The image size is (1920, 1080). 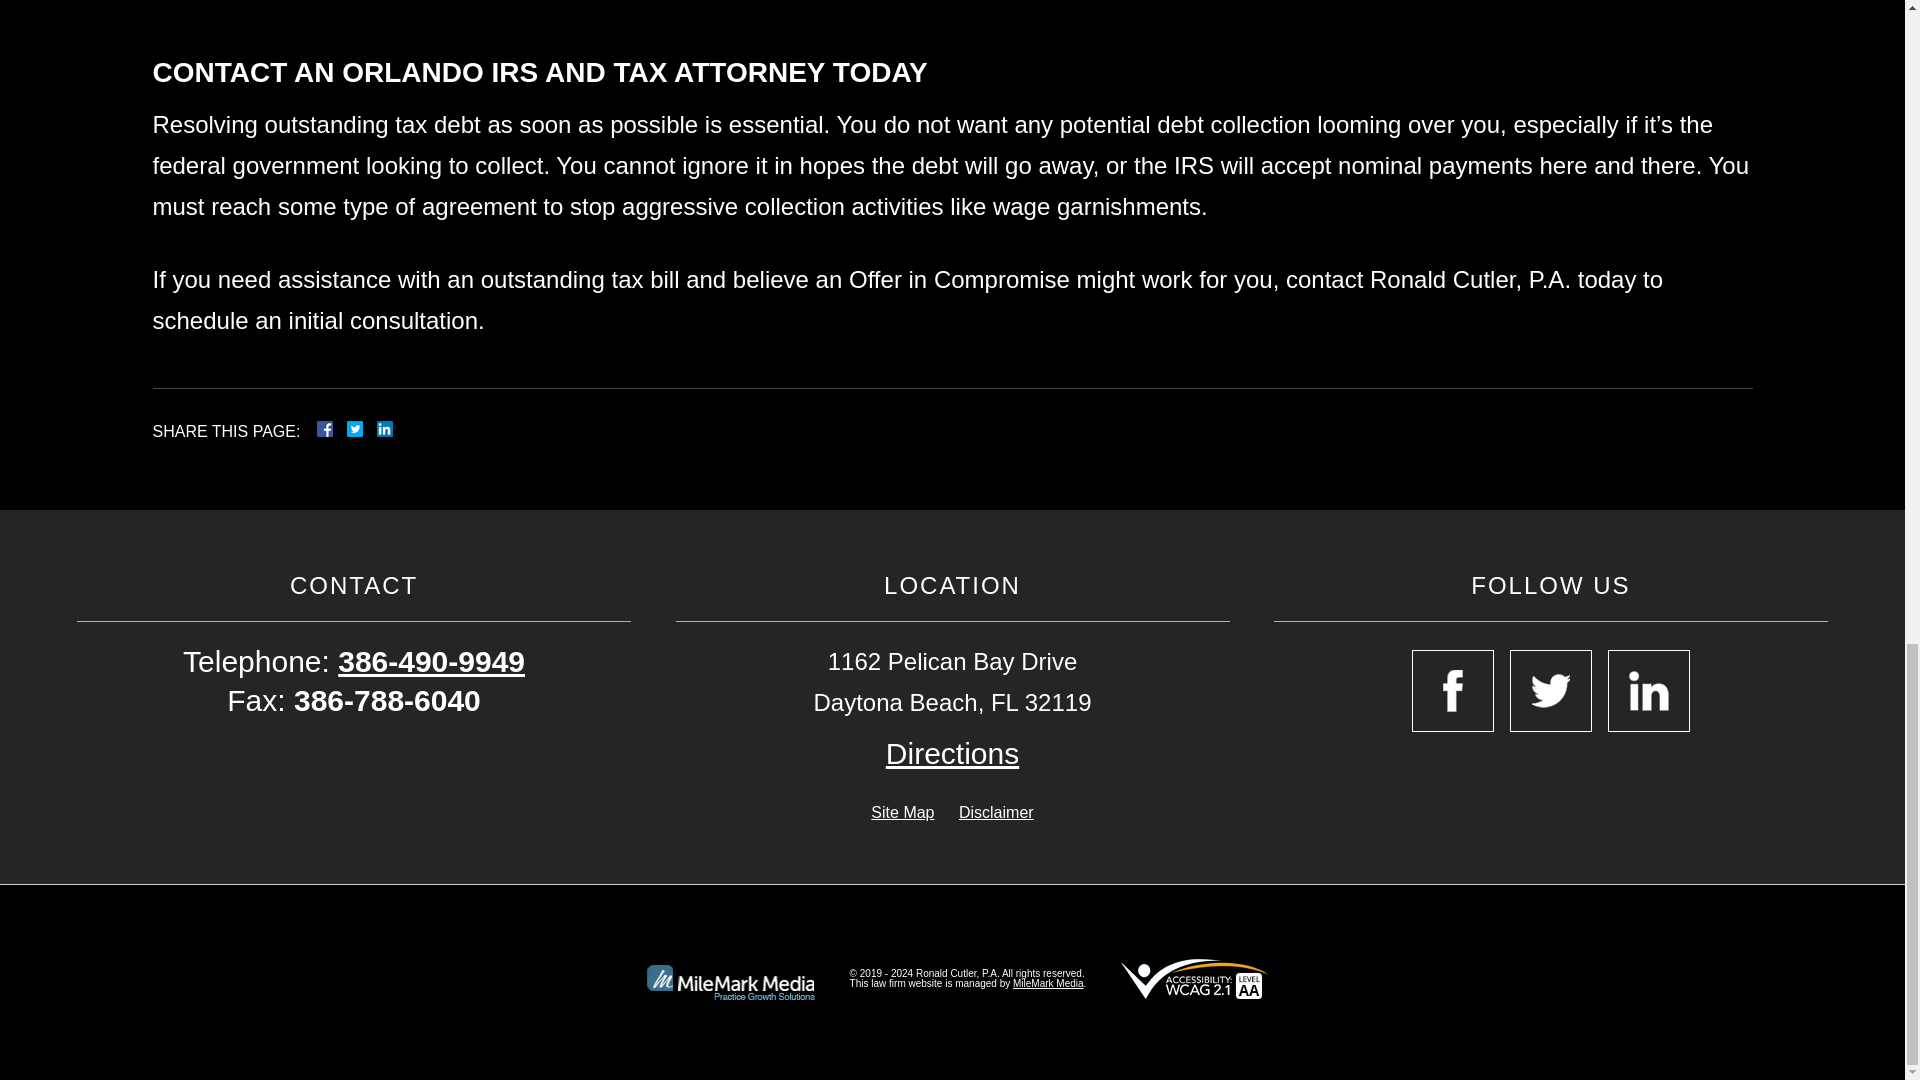 What do you see at coordinates (1648, 691) in the screenshot?
I see `Open Linkedin in a New Window` at bounding box center [1648, 691].